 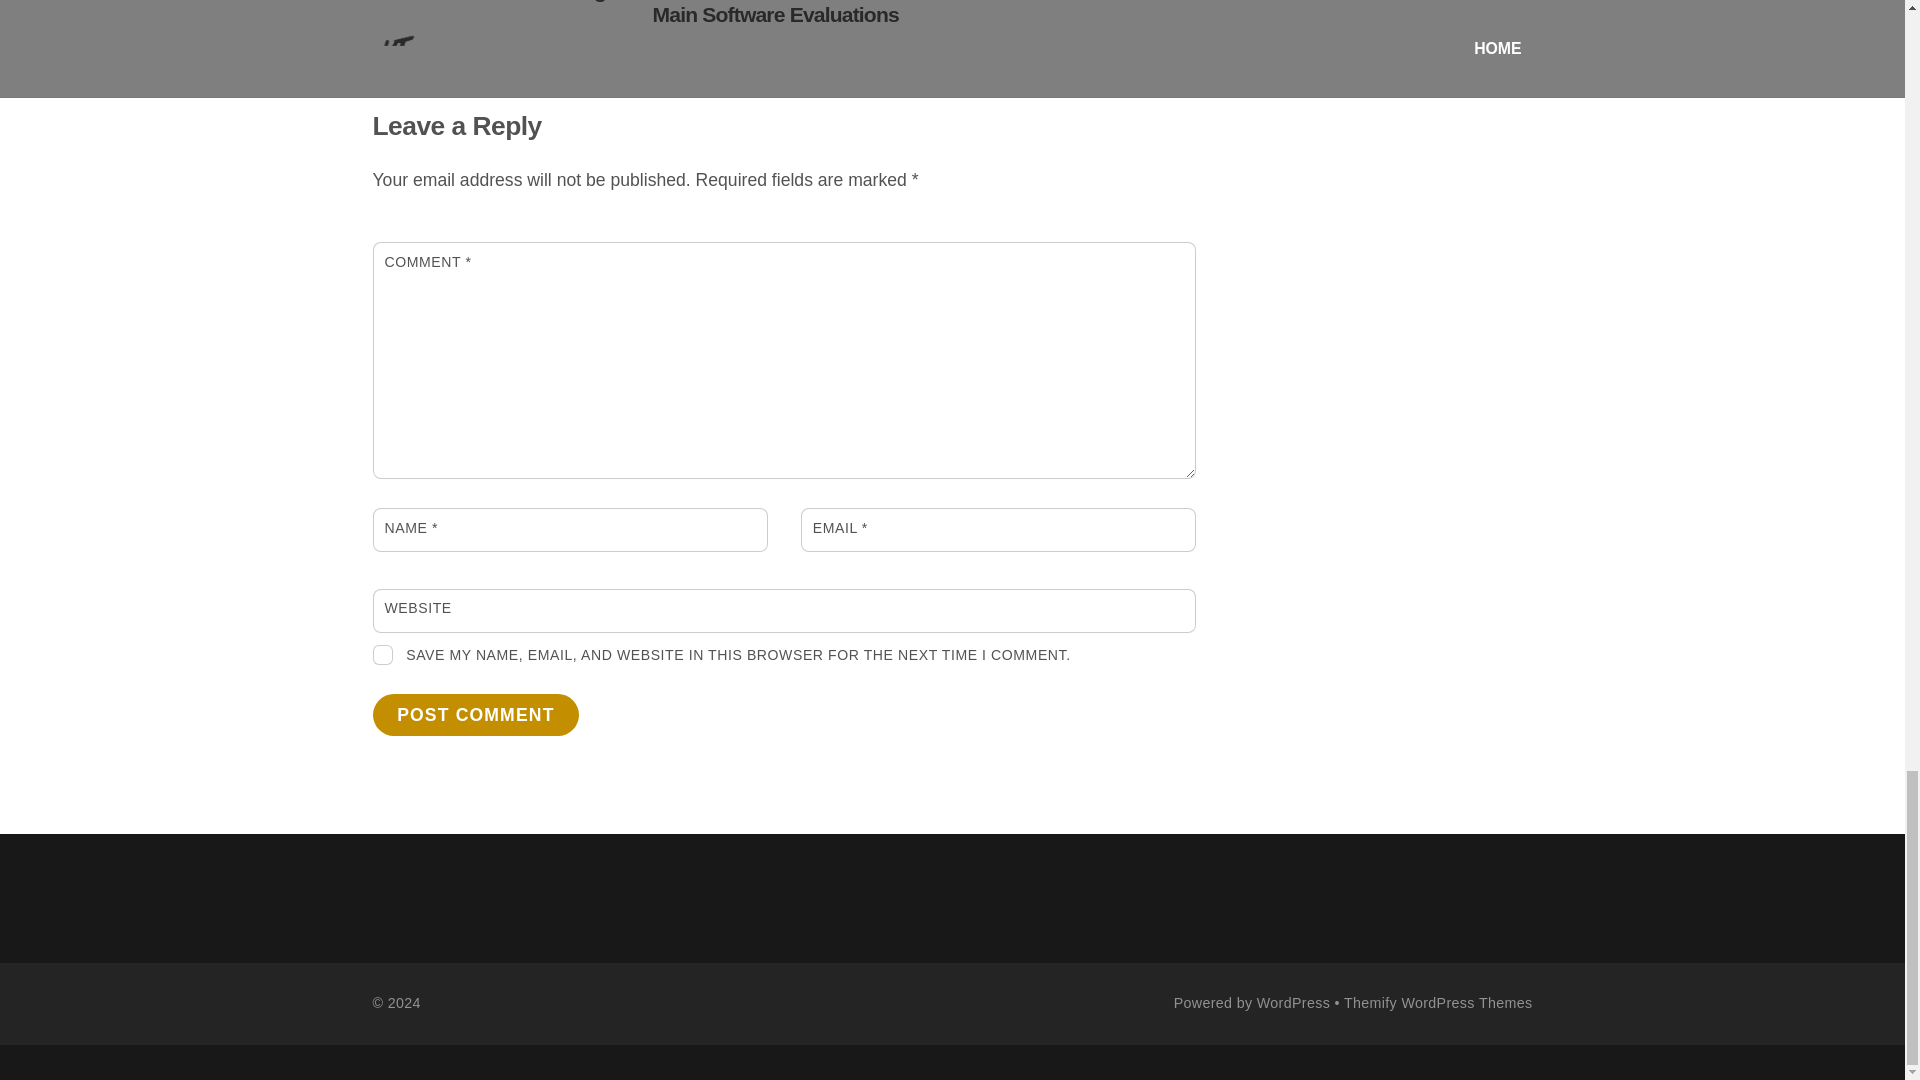 I want to click on WordPress, so click(x=1294, y=1002).